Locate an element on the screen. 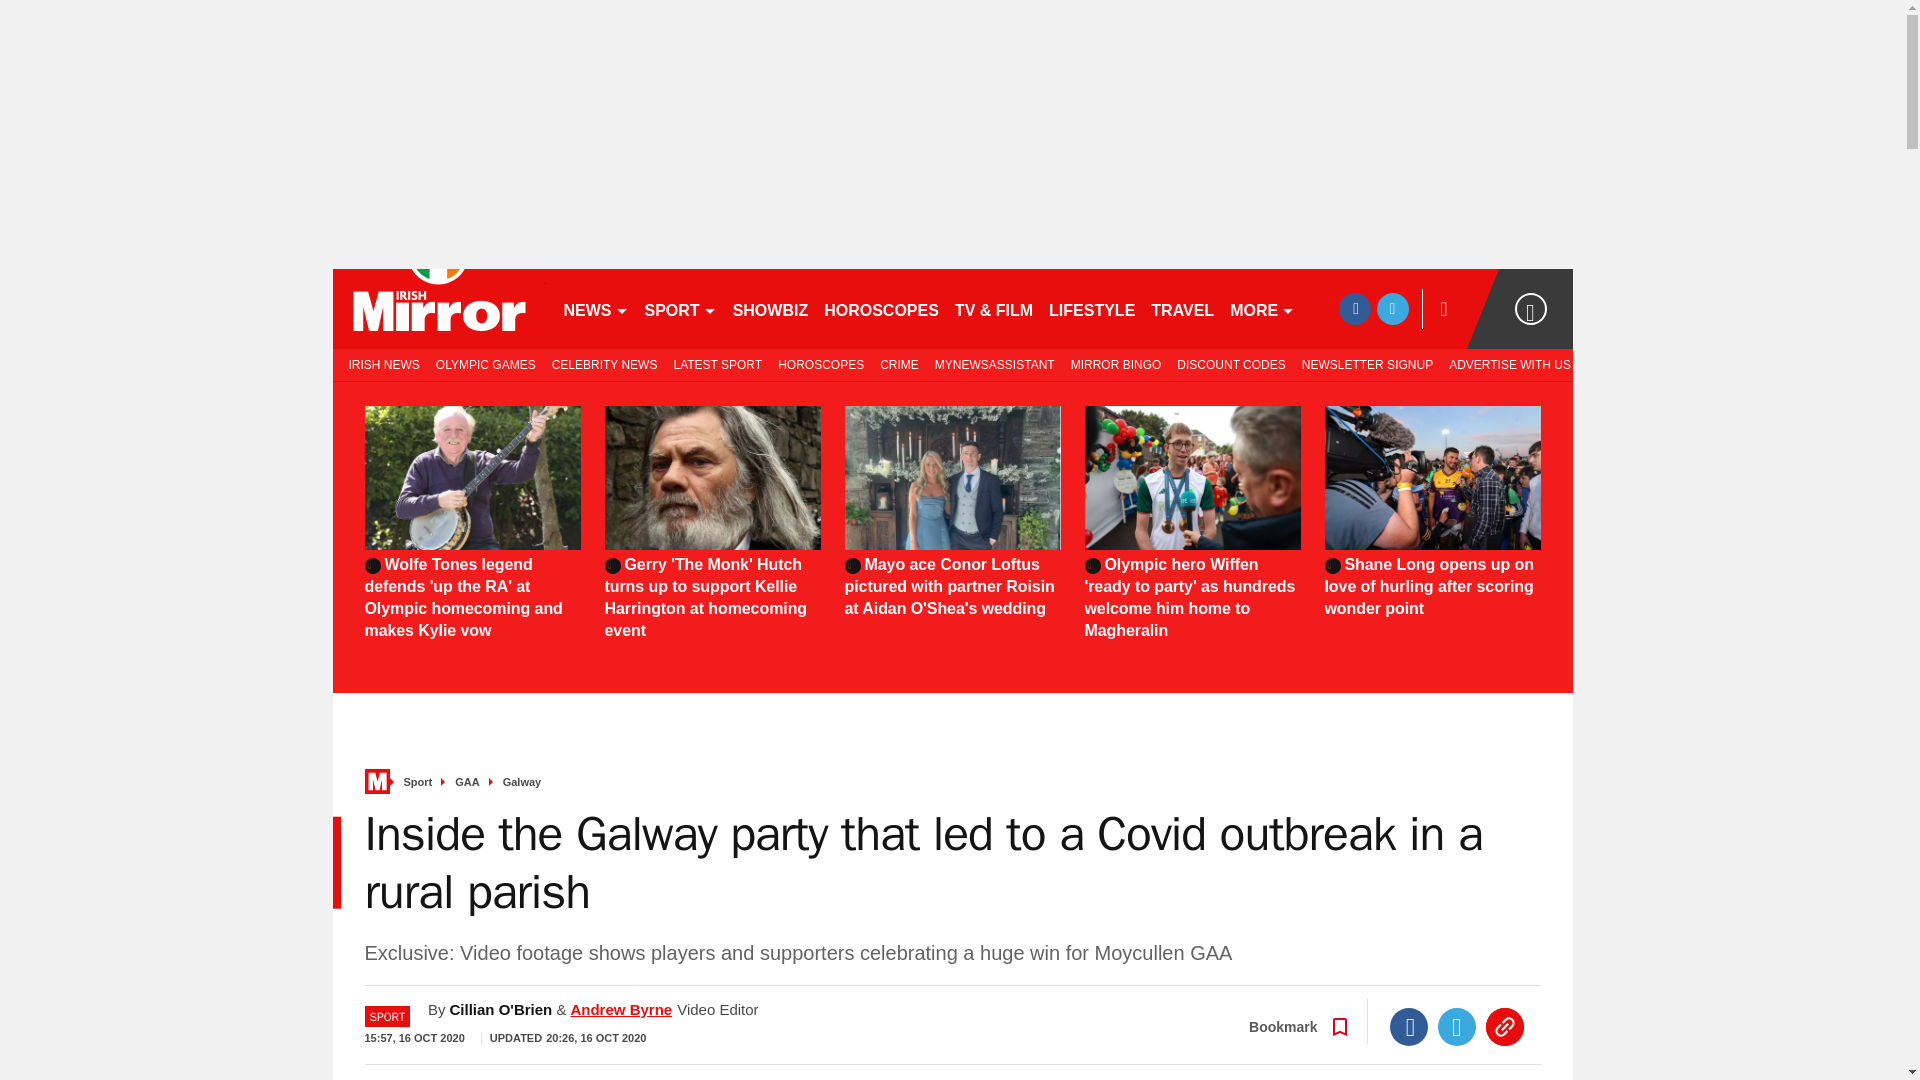  NEWS is located at coordinates (596, 308).